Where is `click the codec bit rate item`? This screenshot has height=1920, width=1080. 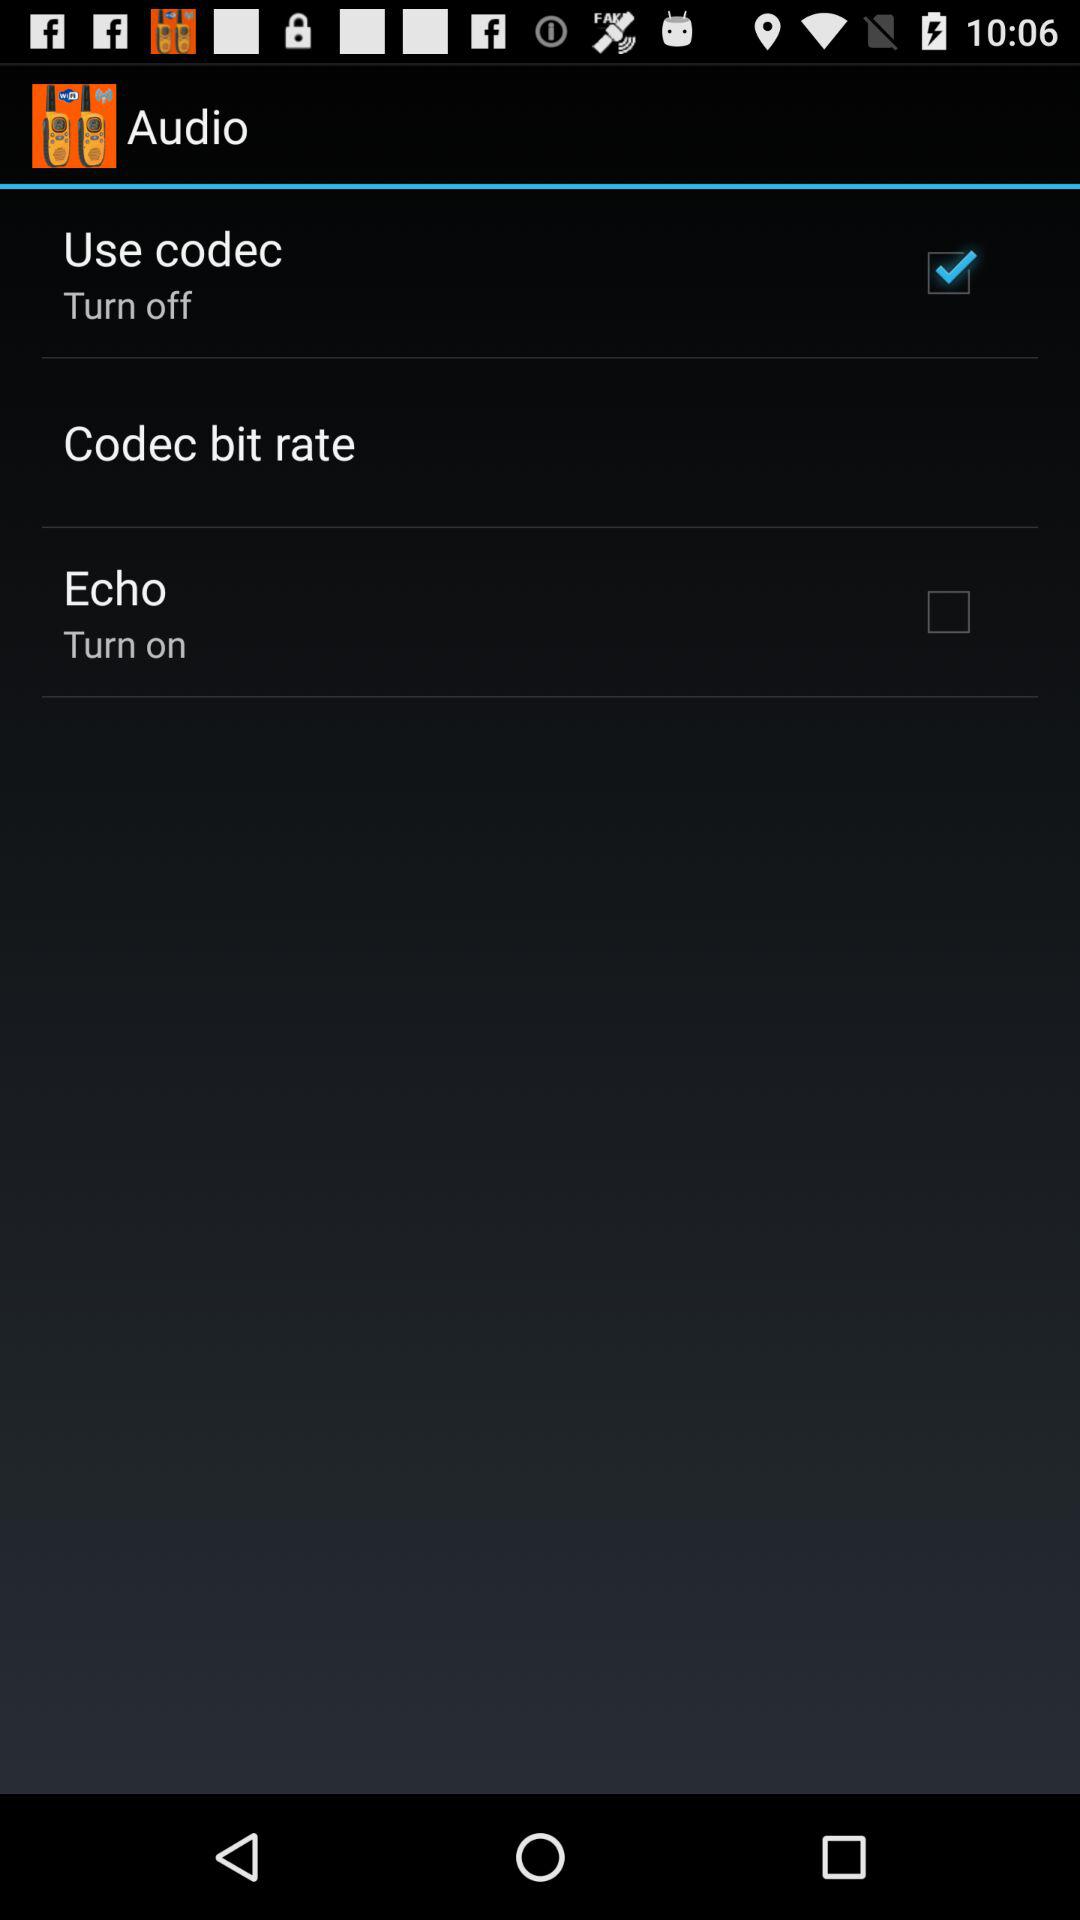
click the codec bit rate item is located at coordinates (209, 442).